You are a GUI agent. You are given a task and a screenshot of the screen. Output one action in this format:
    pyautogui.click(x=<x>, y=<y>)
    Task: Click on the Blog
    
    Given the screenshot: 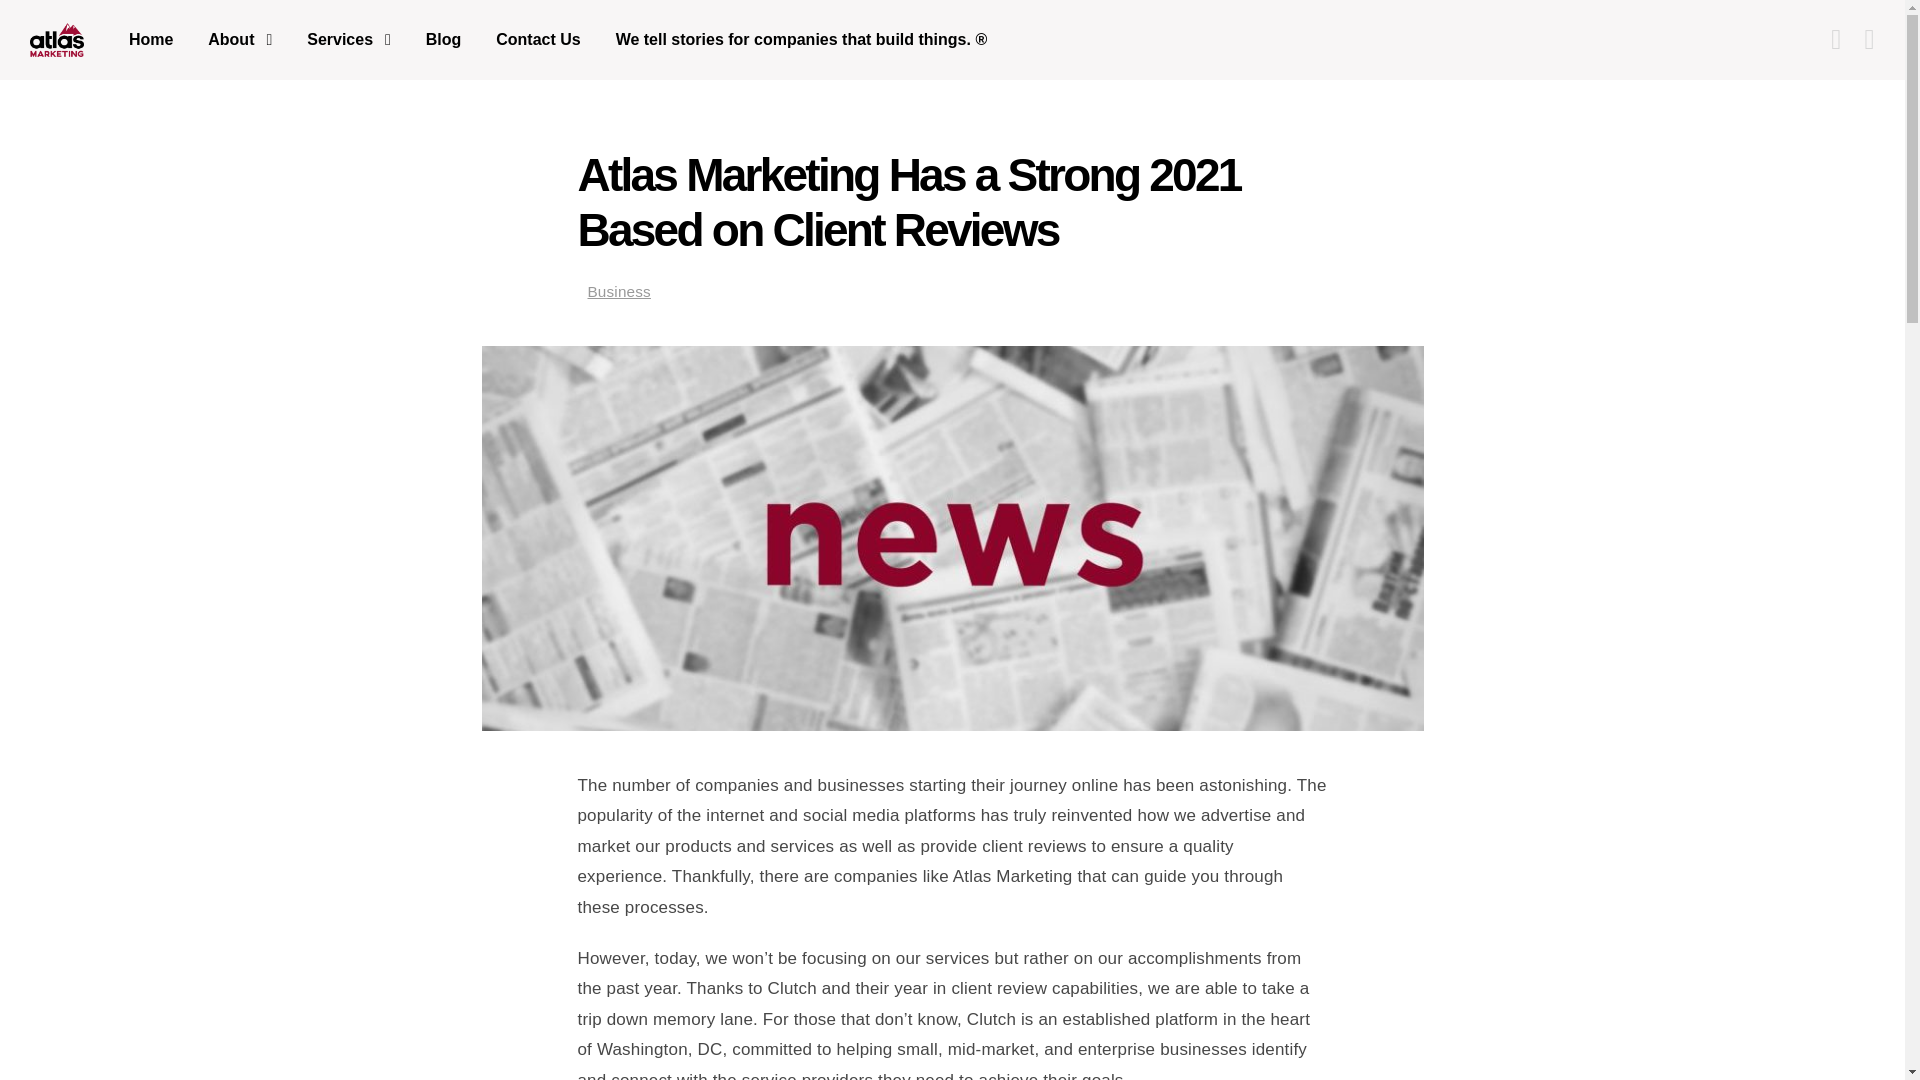 What is the action you would take?
    pyautogui.click(x=443, y=38)
    